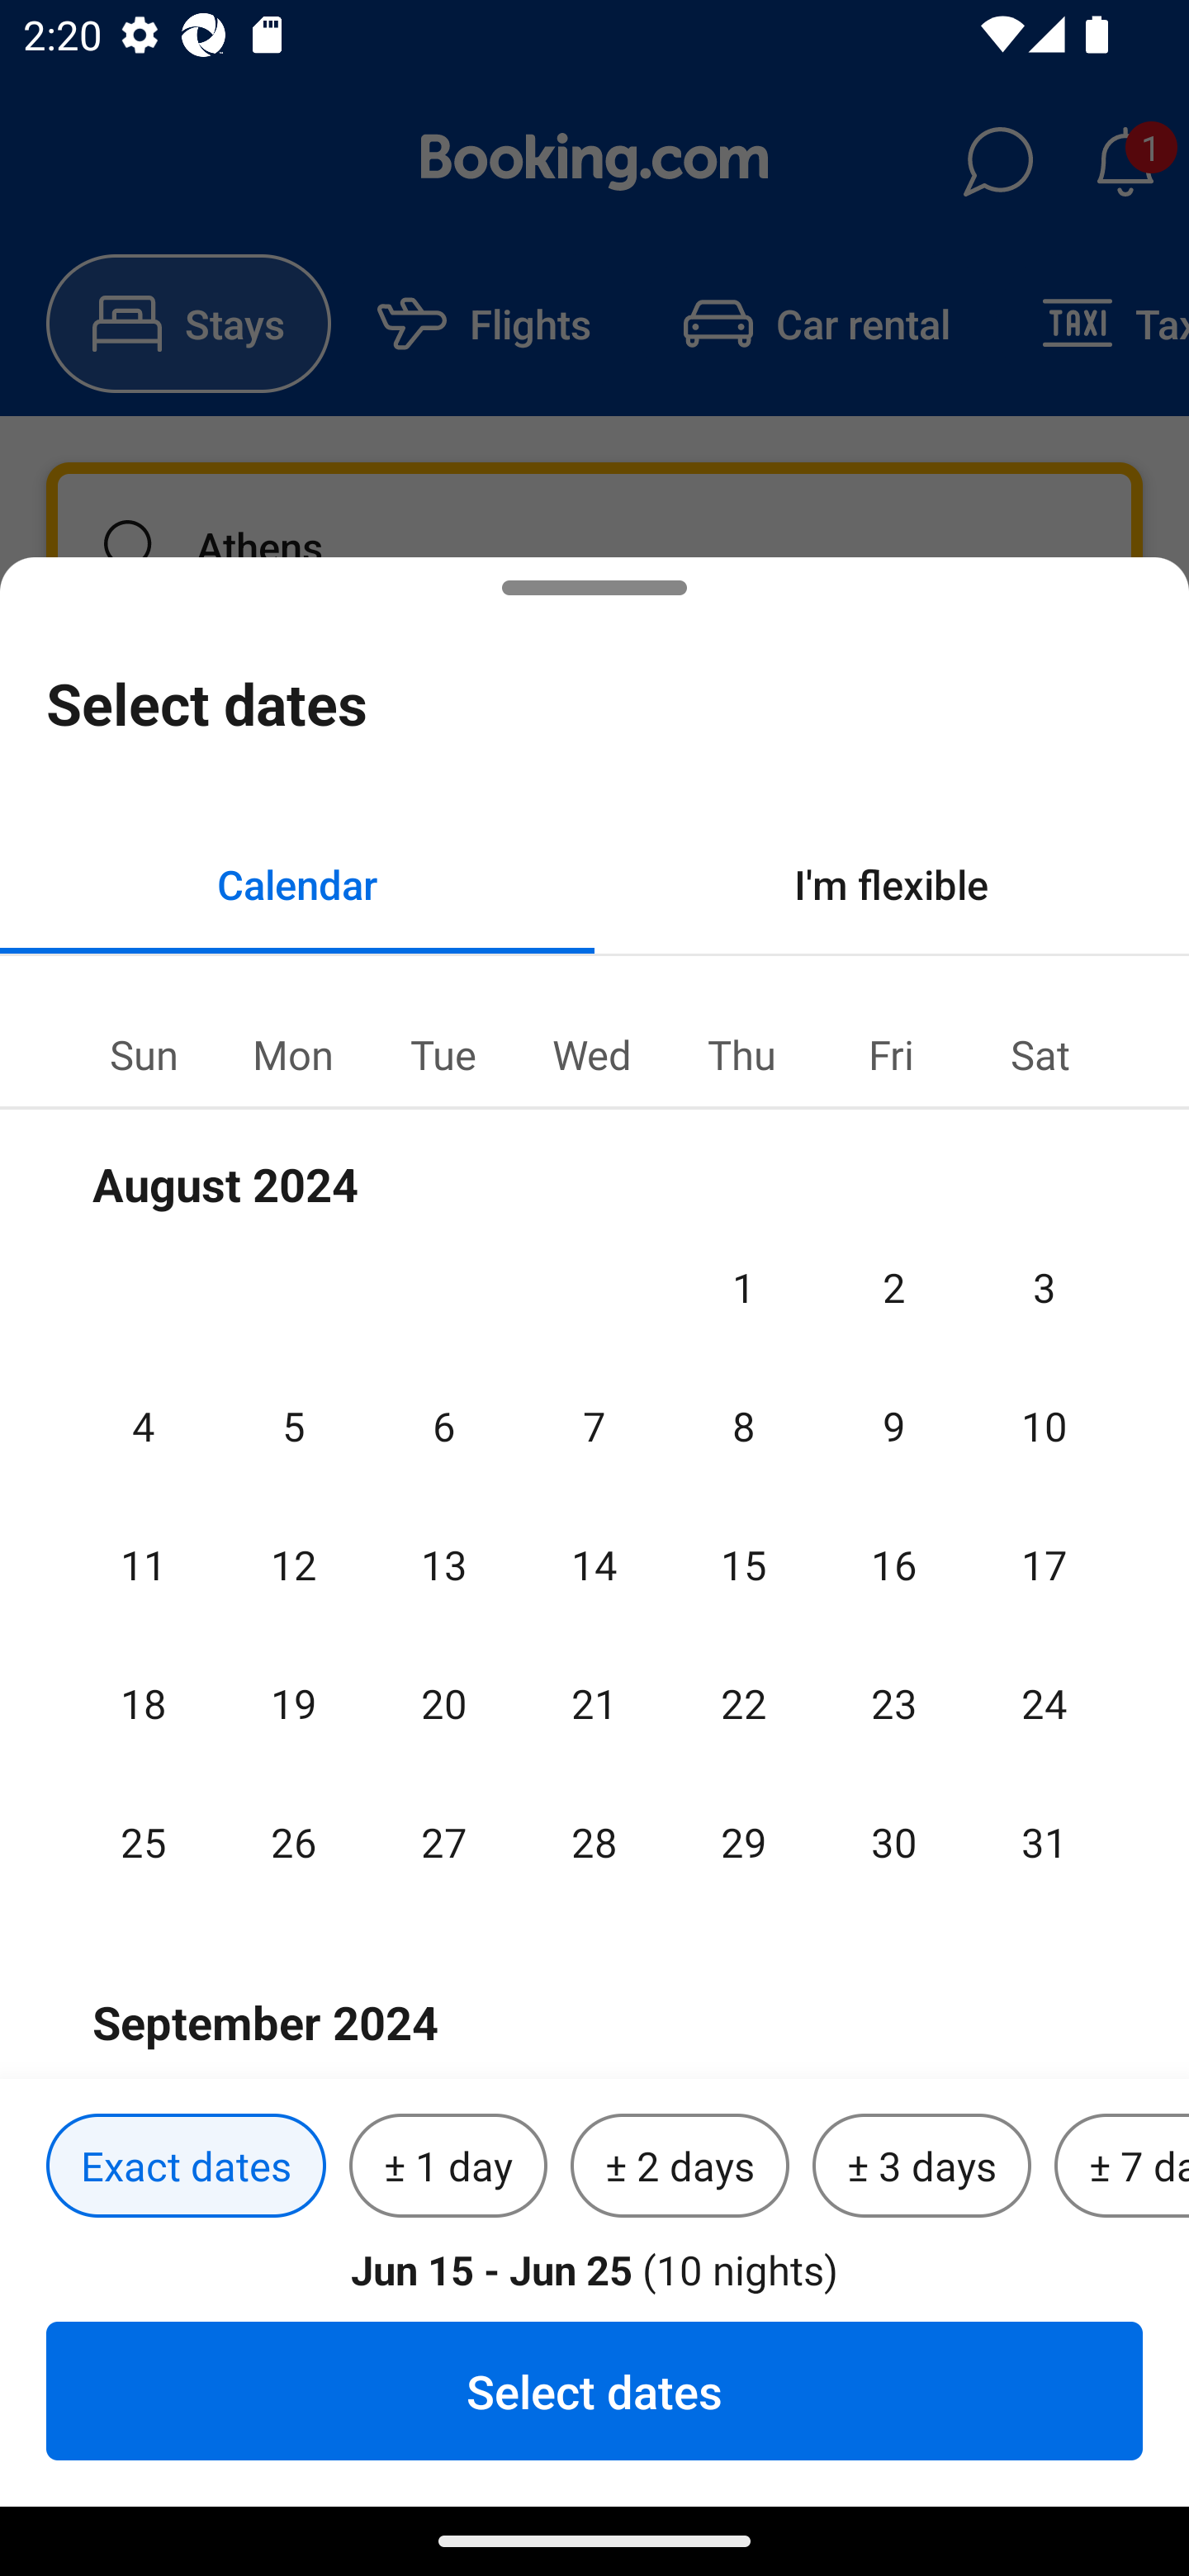 This screenshot has height=2576, width=1189. Describe the element at coordinates (594, 2390) in the screenshot. I see `Select dates` at that location.